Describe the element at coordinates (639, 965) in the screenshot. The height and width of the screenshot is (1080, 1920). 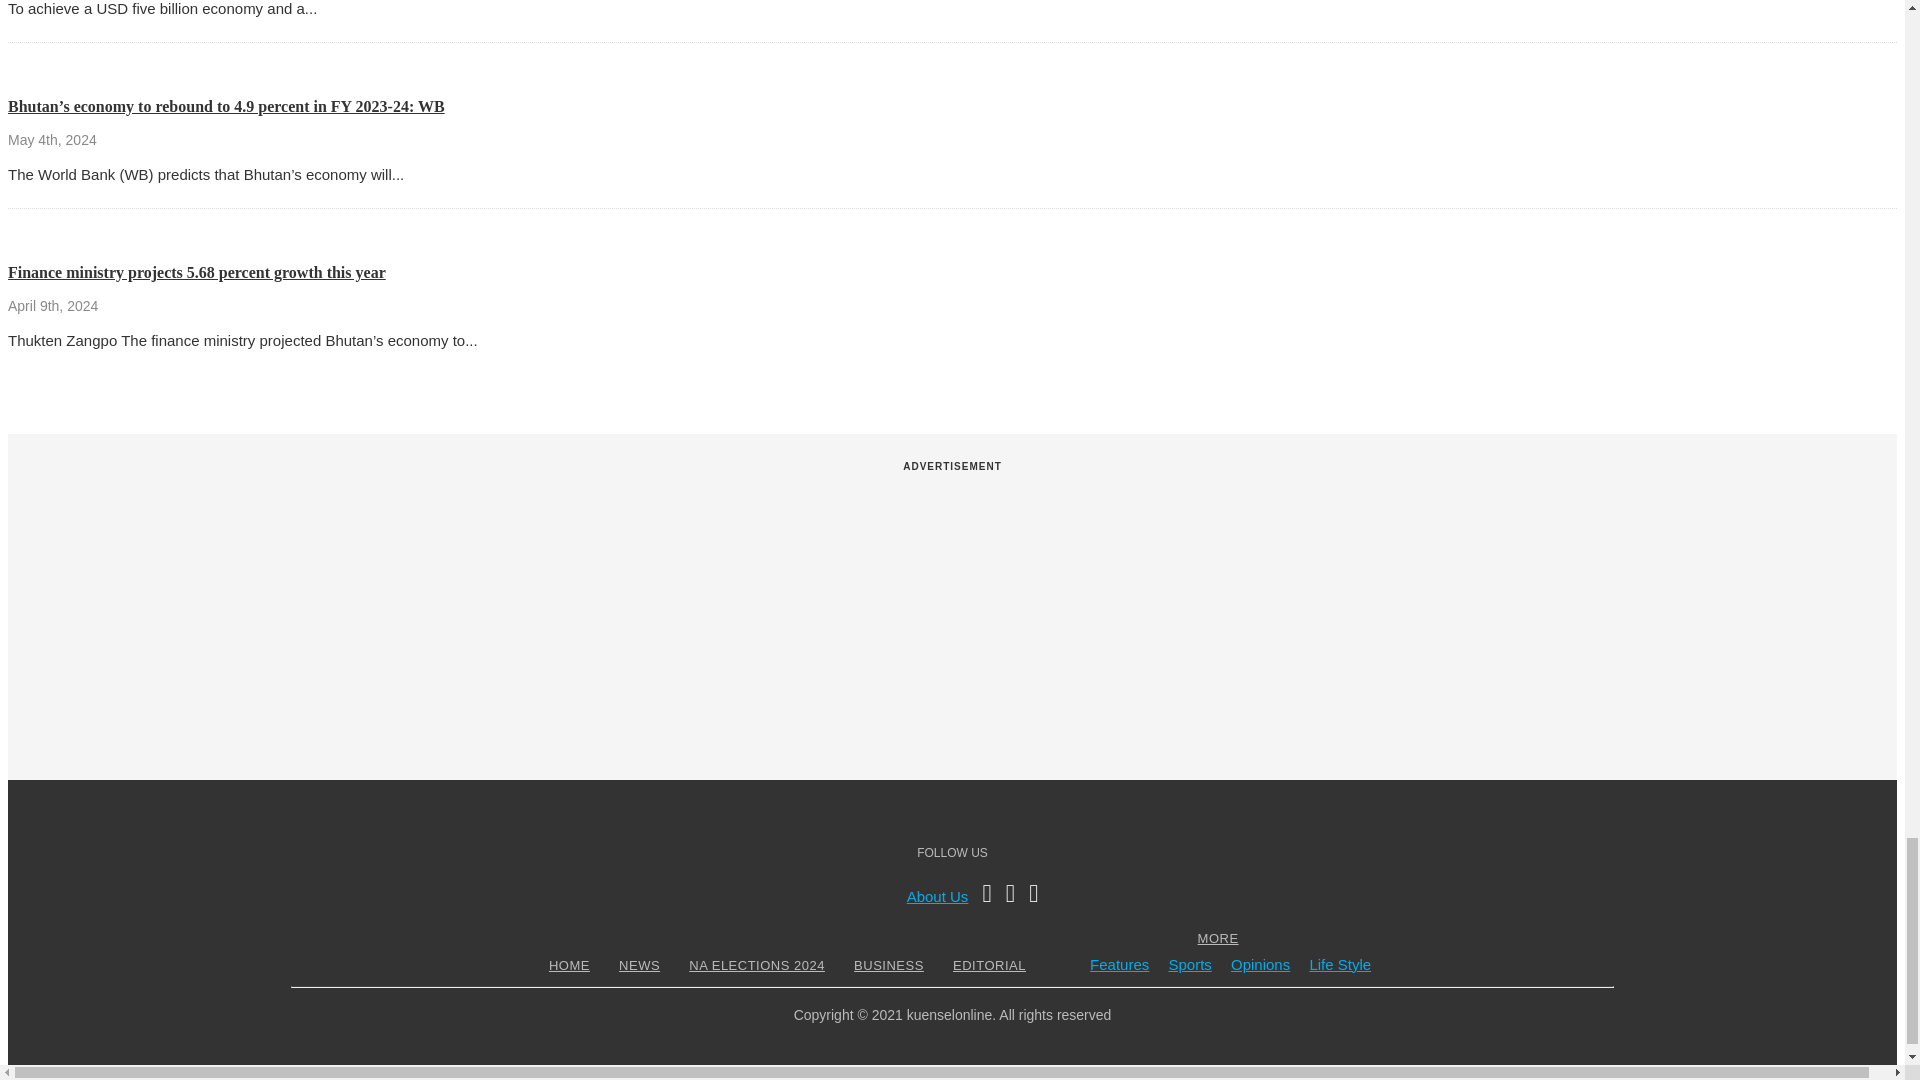
I see `NEWS` at that location.